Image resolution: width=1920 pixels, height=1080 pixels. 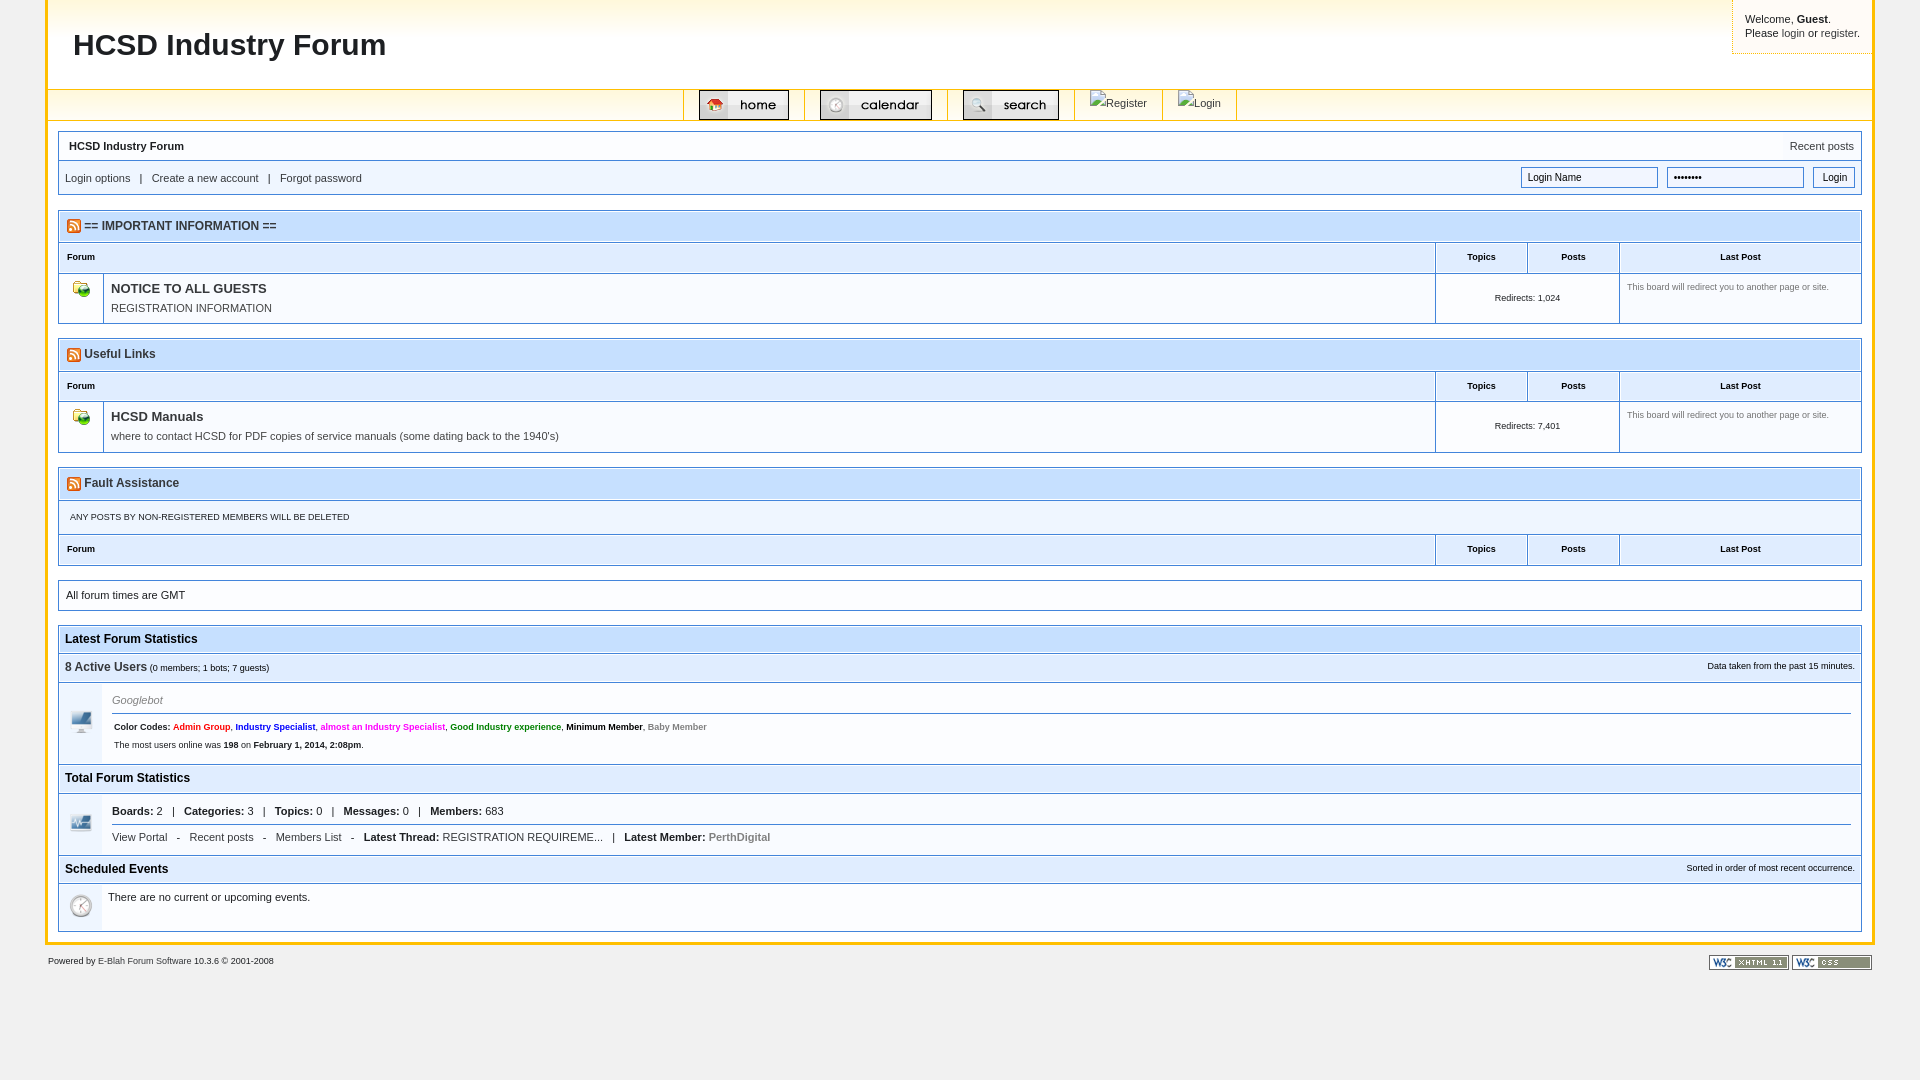 I want to click on Googlebot, so click(x=138, y=700).